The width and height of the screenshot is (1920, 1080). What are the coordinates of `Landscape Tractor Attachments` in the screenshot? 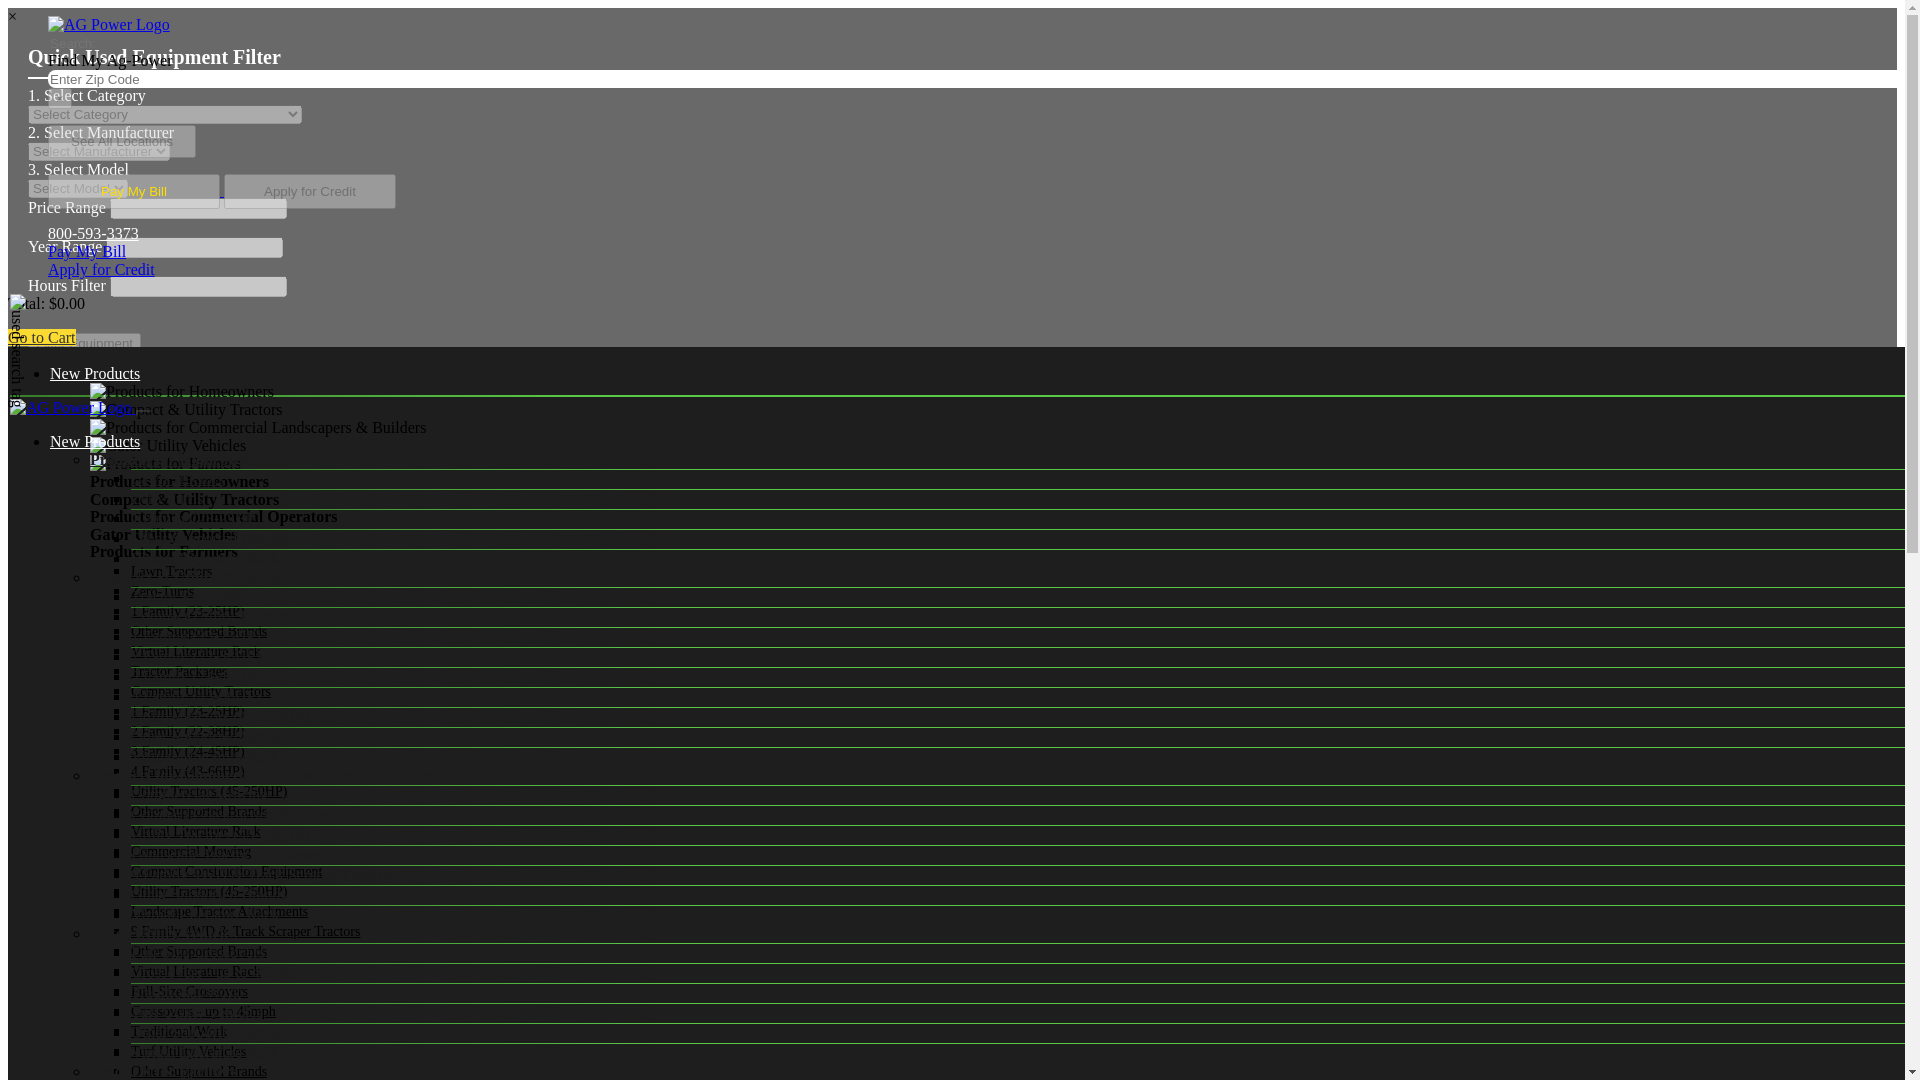 It's located at (218, 911).